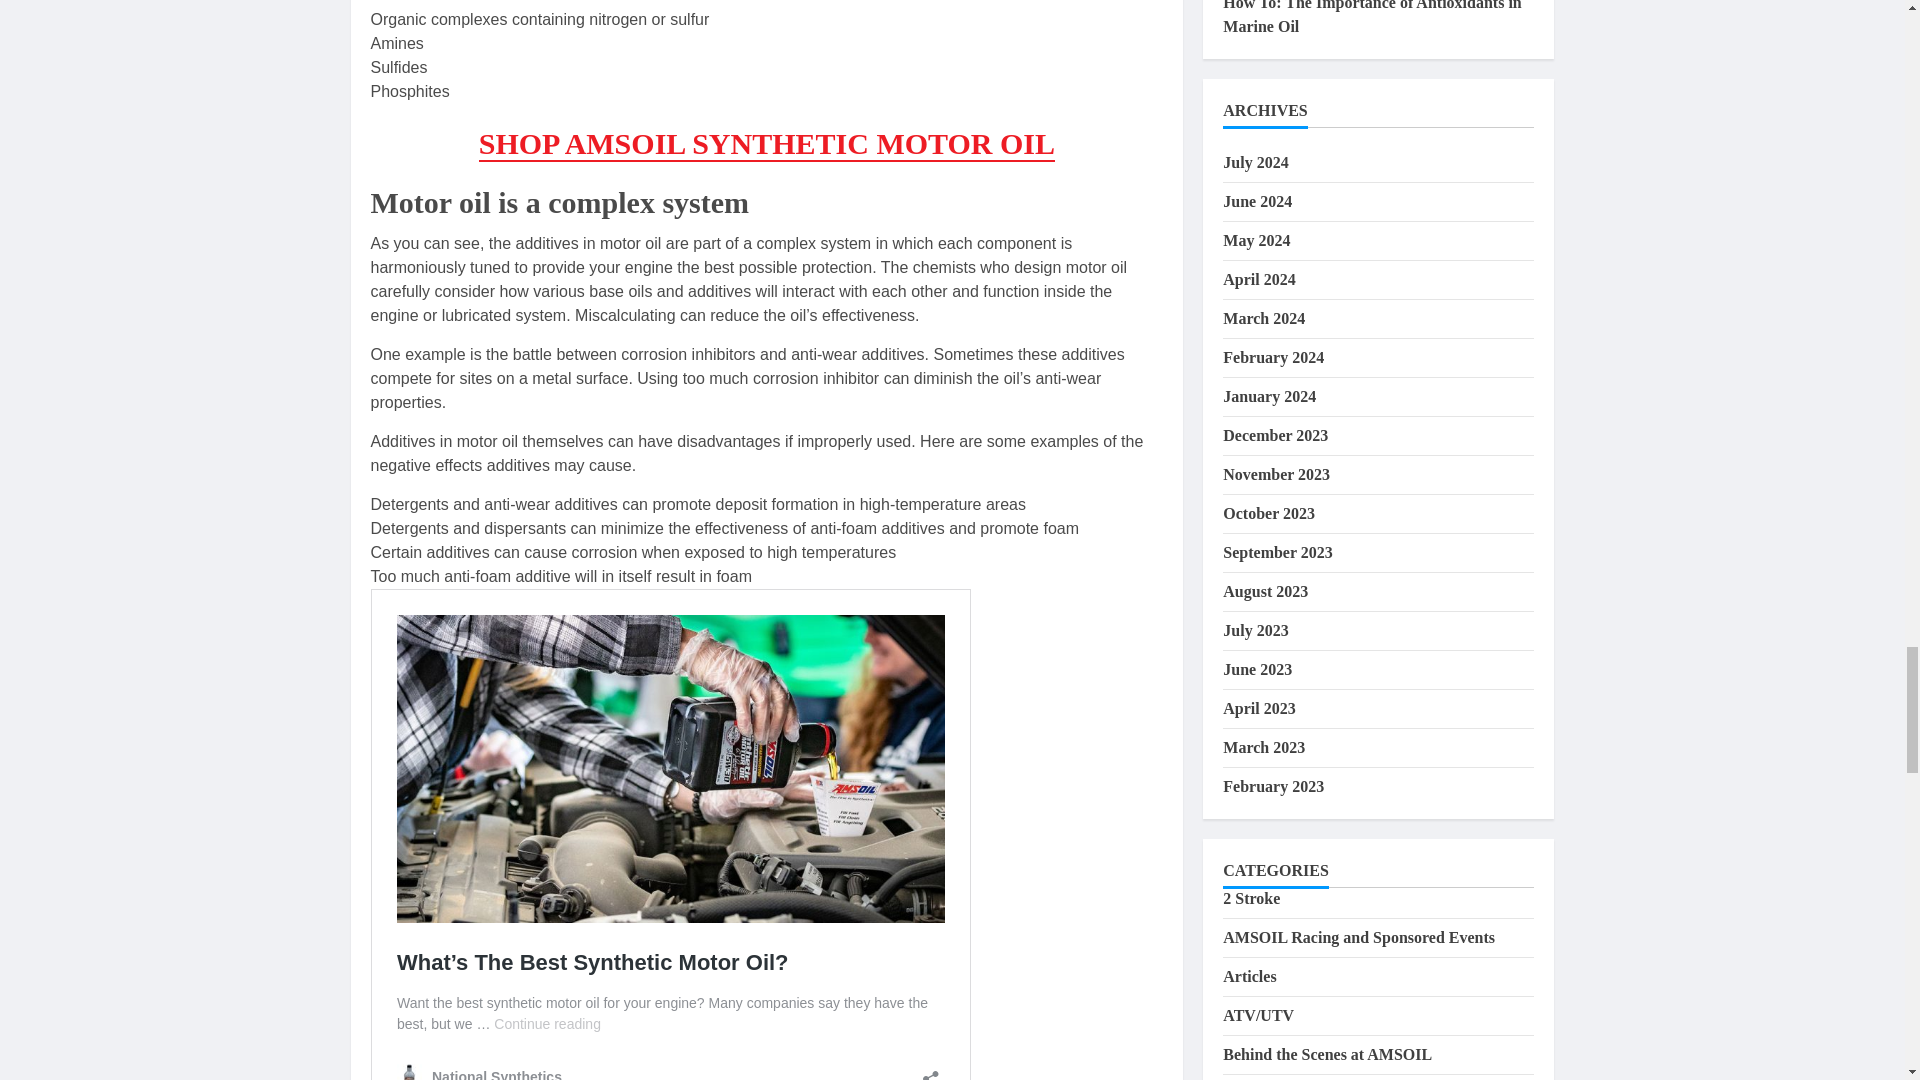 The height and width of the screenshot is (1080, 1920). What do you see at coordinates (766, 144) in the screenshot?
I see `BUY AMSOIL SYNTHETIC MOTOR OIL` at bounding box center [766, 144].